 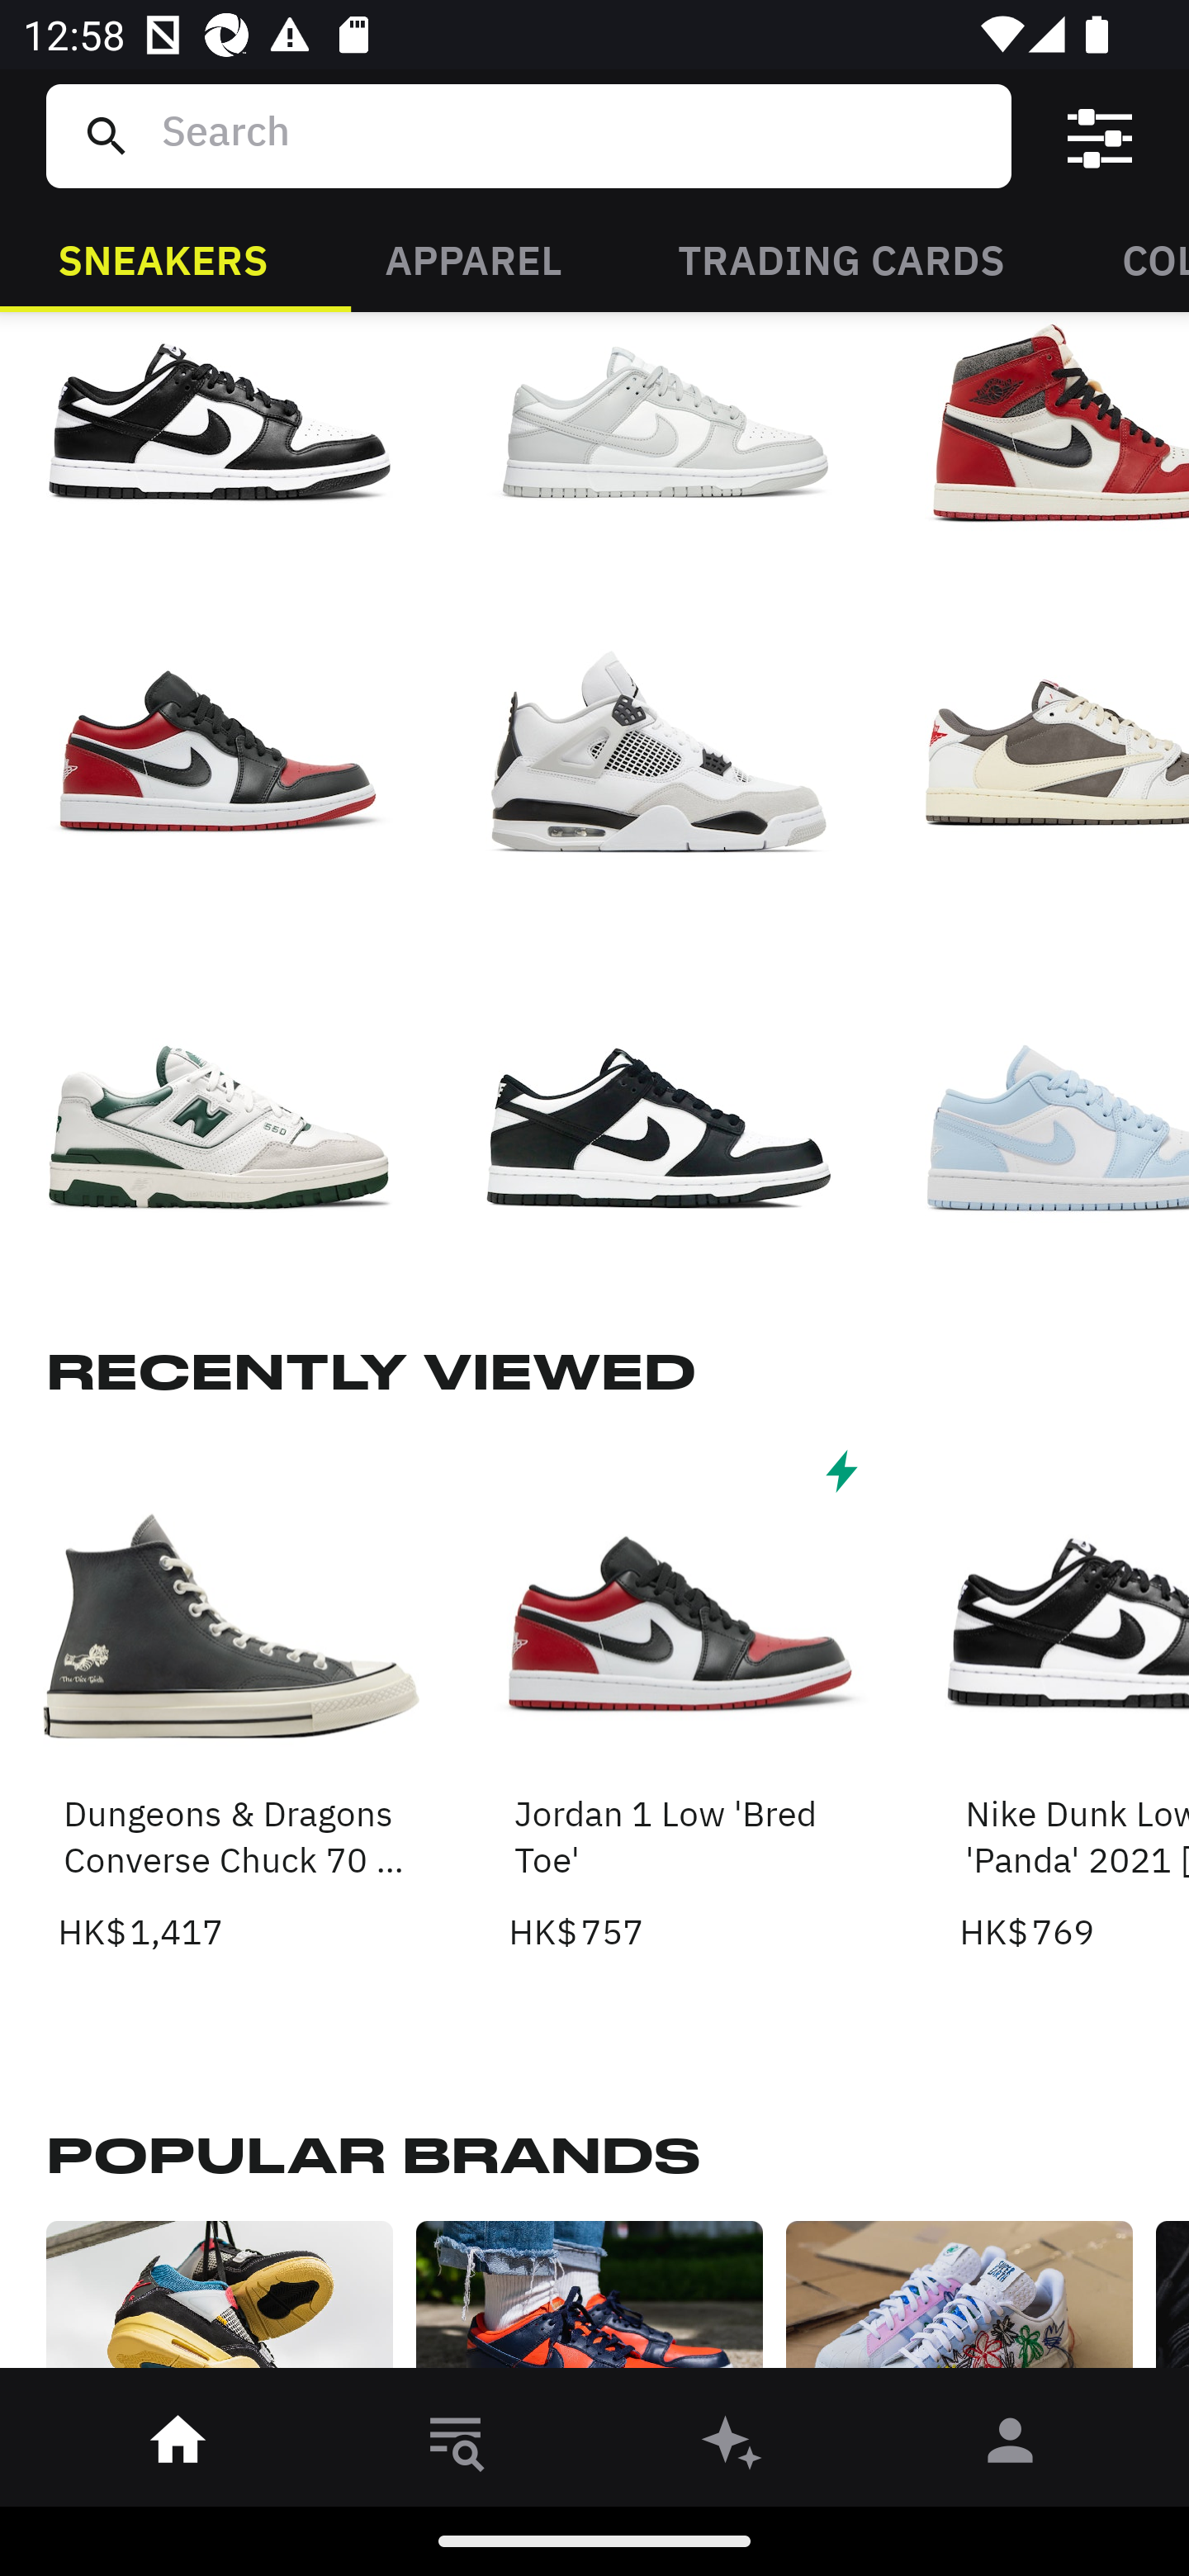 I want to click on SNEAKERS, so click(x=163, y=258).